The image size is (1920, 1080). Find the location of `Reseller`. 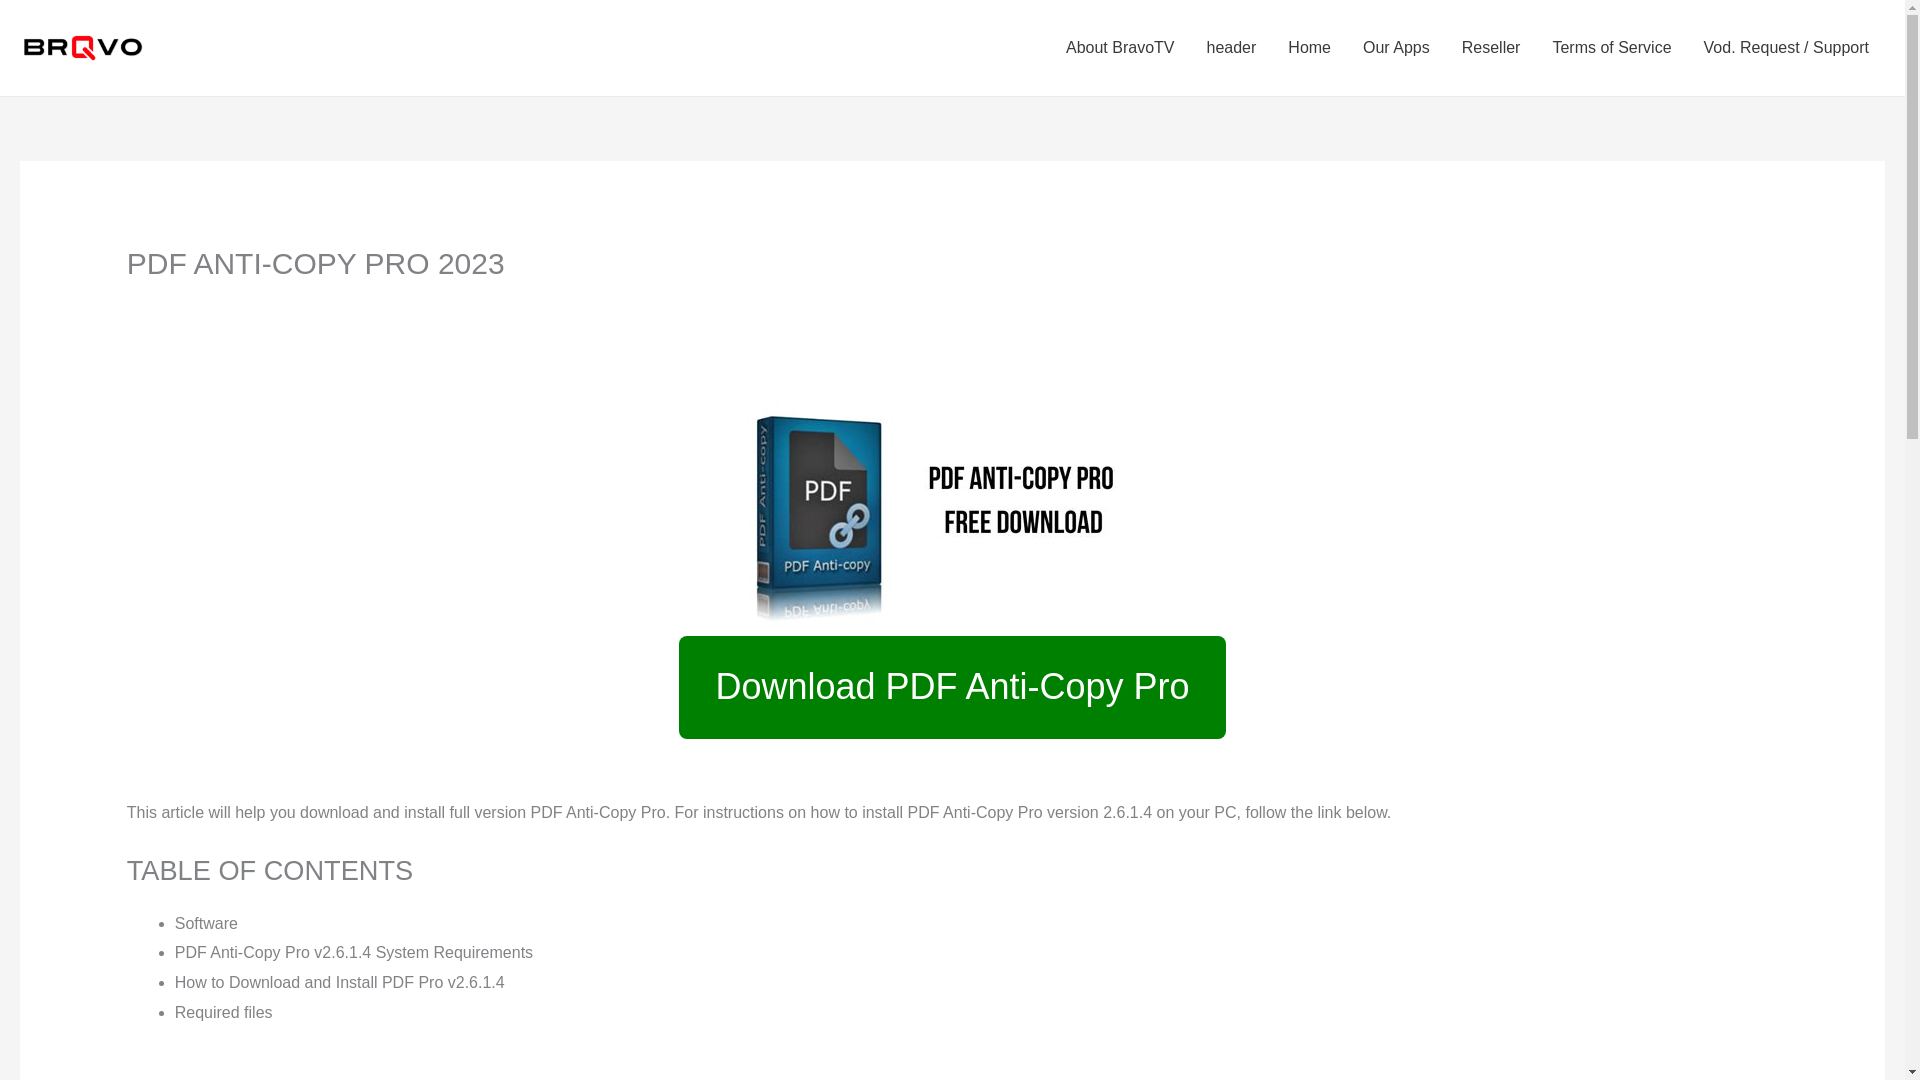

Reseller is located at coordinates (1491, 48).